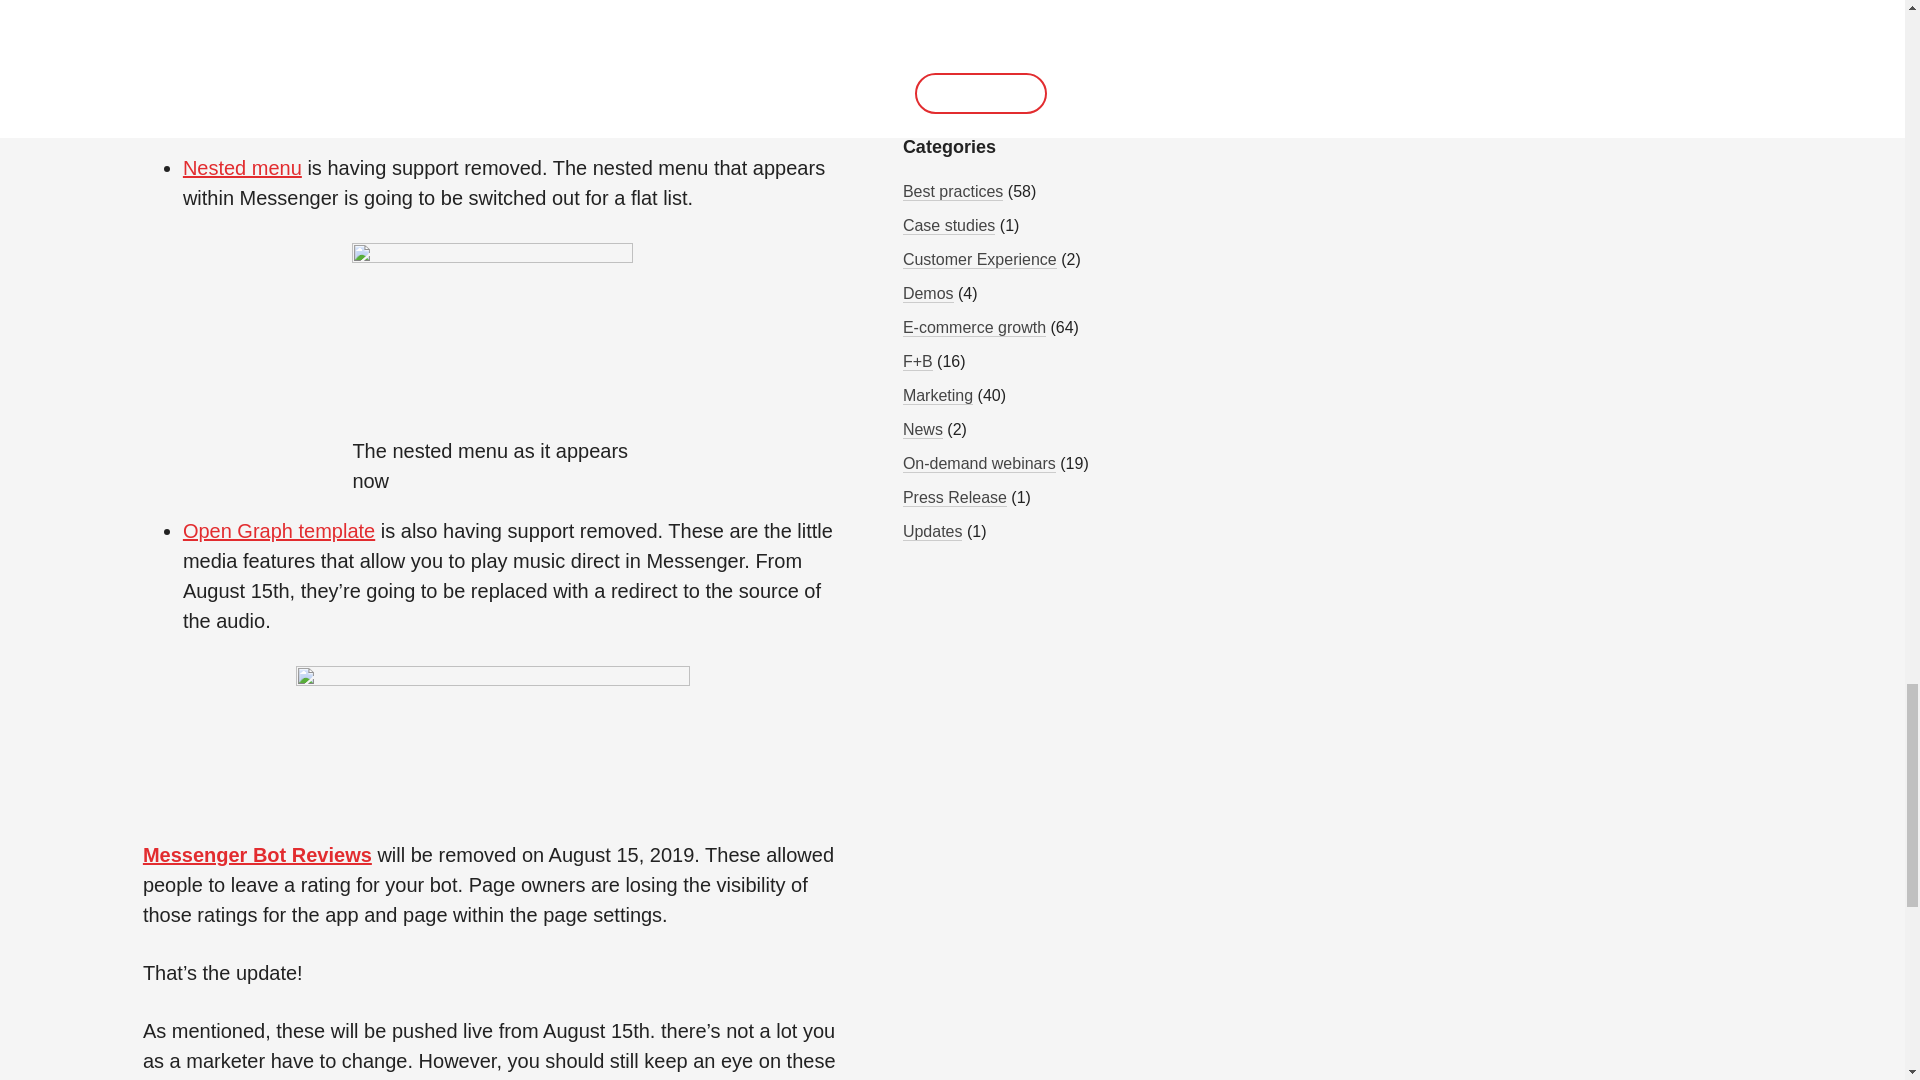 This screenshot has width=1920, height=1080. Describe the element at coordinates (278, 530) in the screenshot. I see `Open Graph template` at that location.